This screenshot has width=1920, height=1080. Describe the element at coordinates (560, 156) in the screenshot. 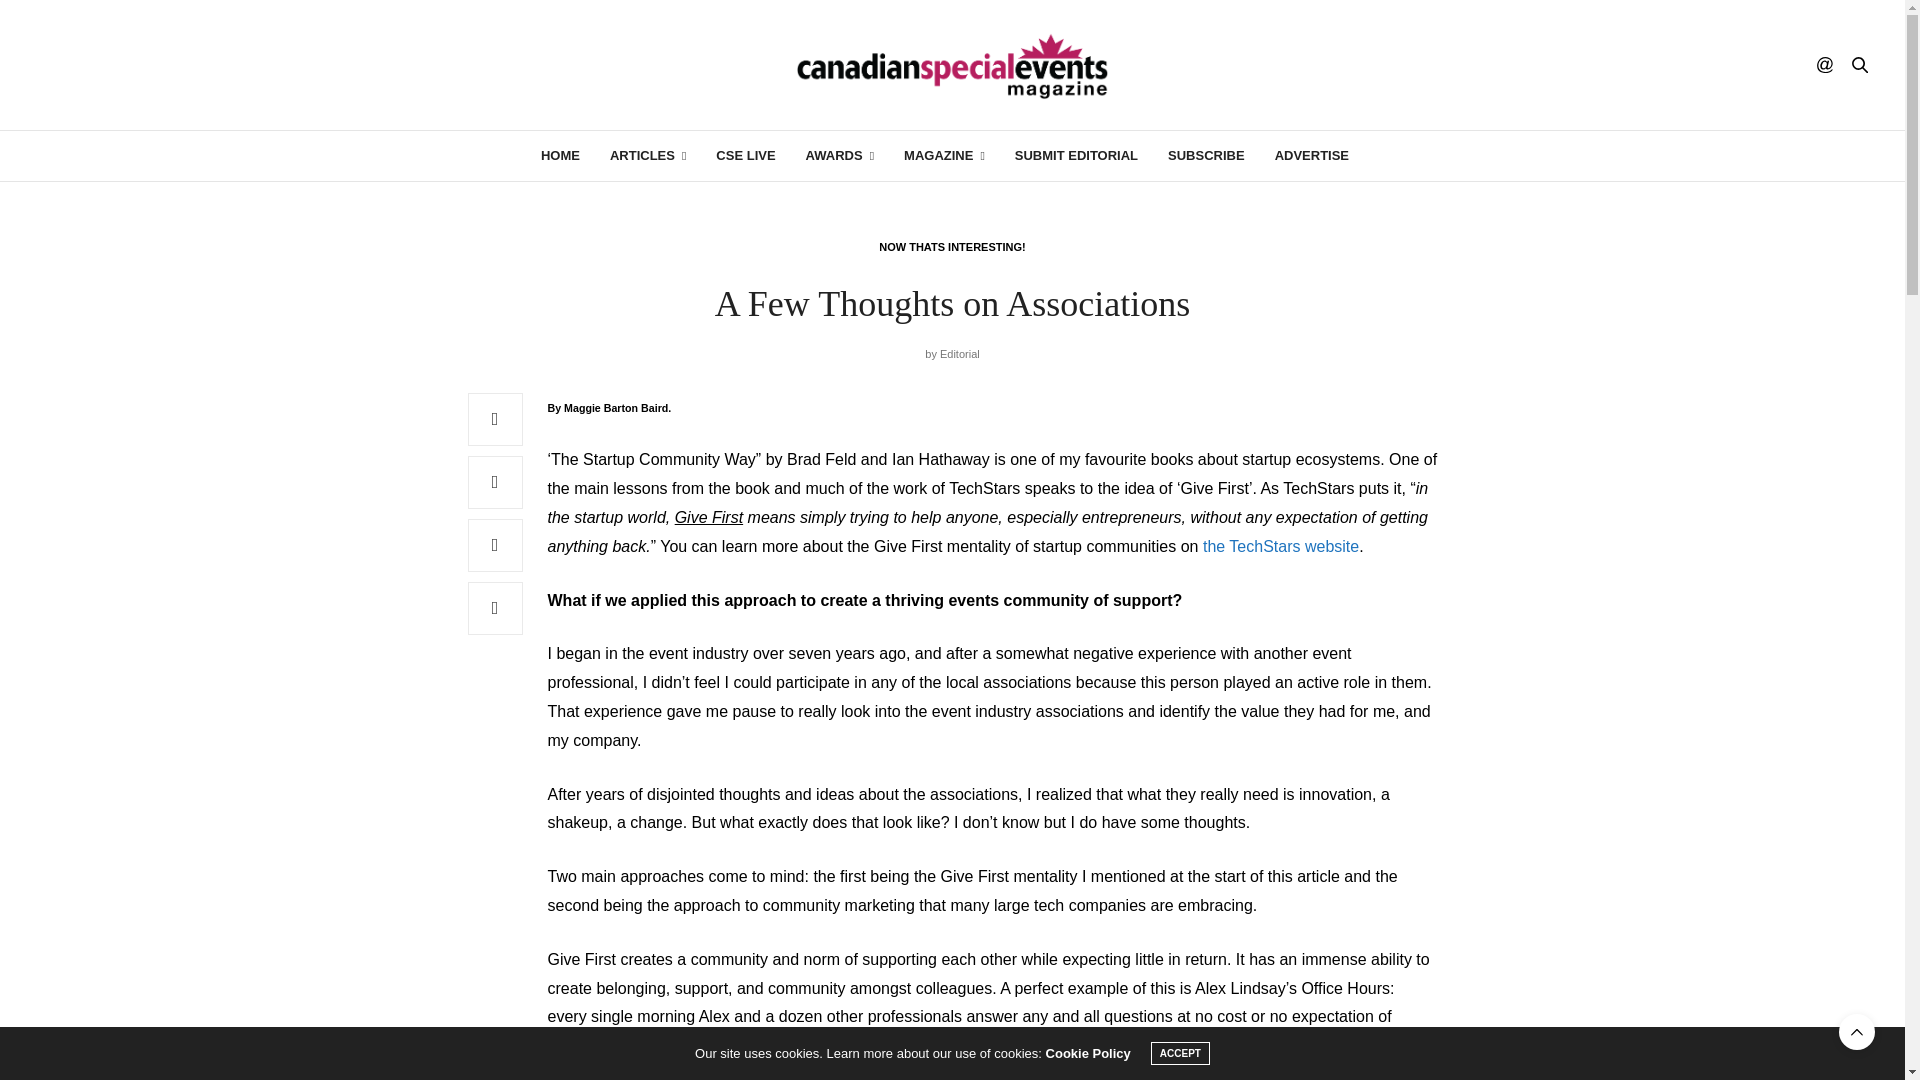

I see `HOME` at that location.